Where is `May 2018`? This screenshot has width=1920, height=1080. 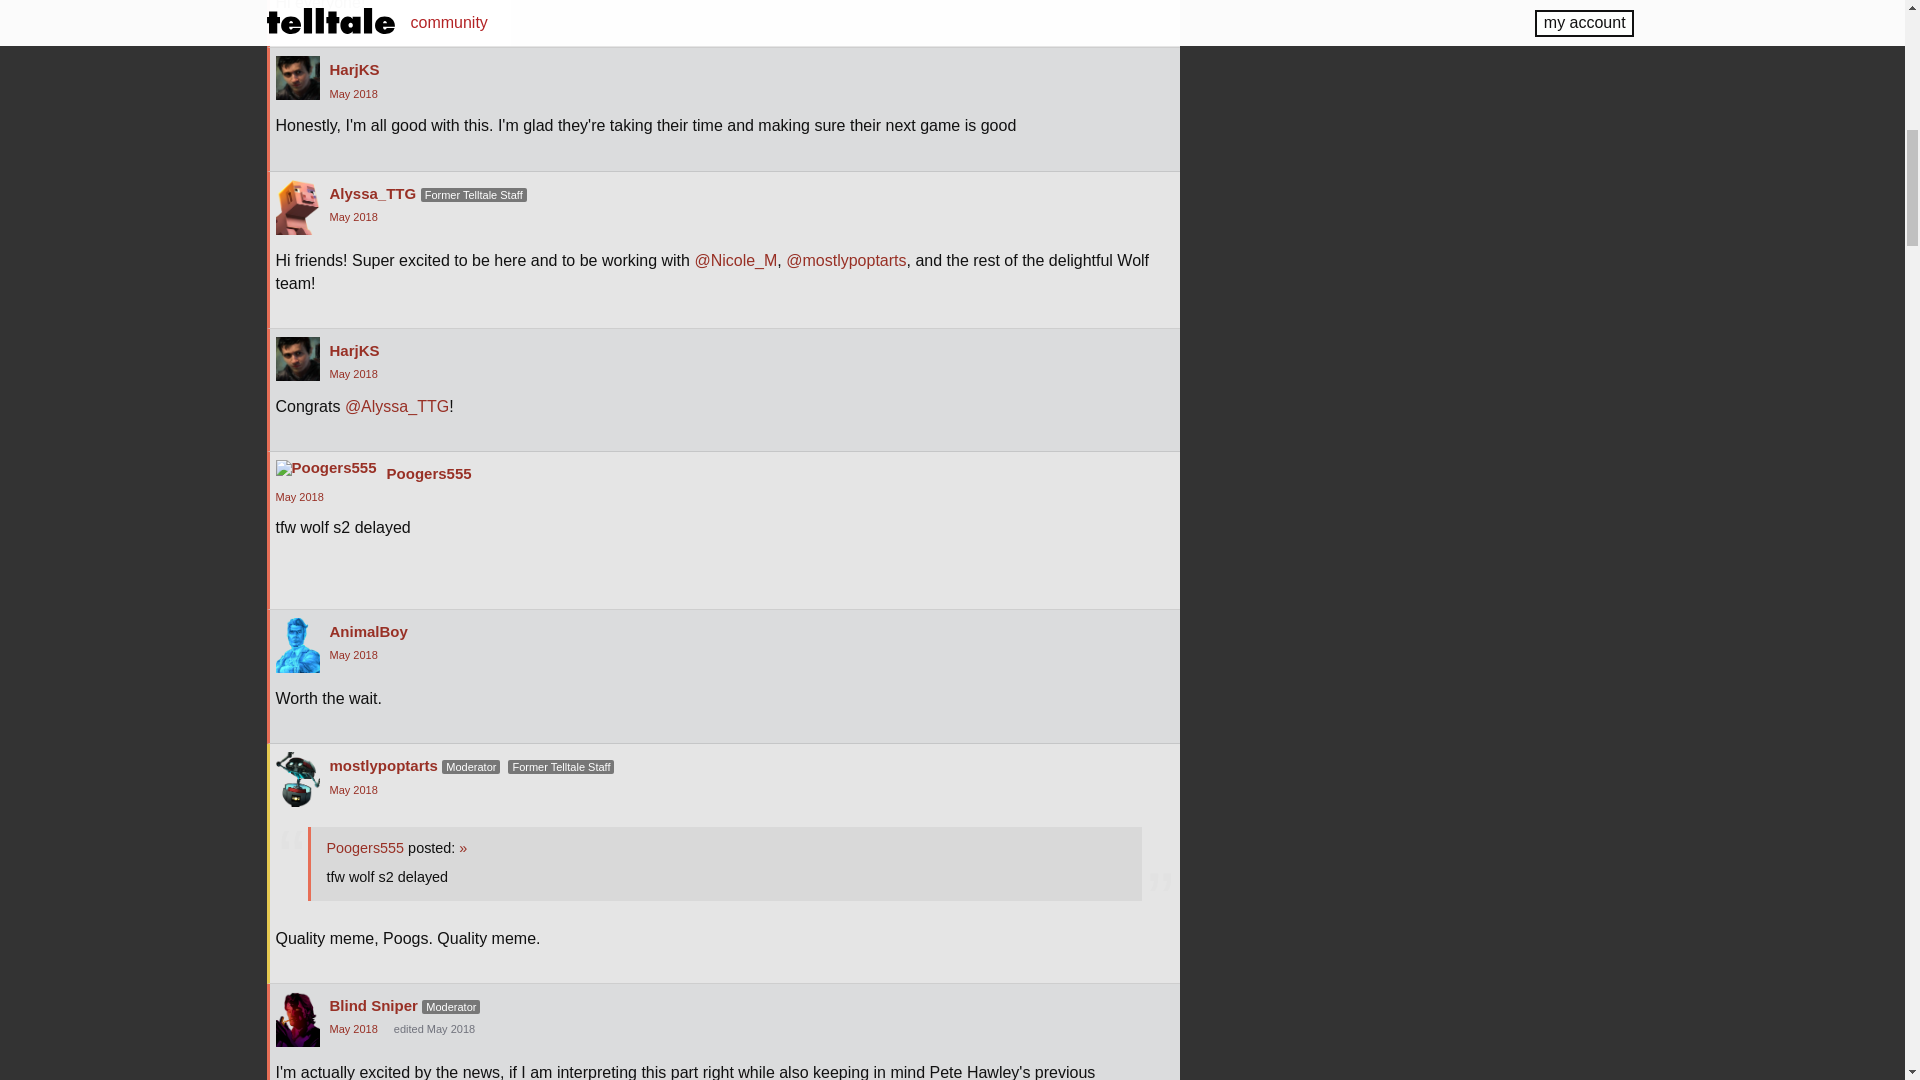 May 2018 is located at coordinates (354, 94).